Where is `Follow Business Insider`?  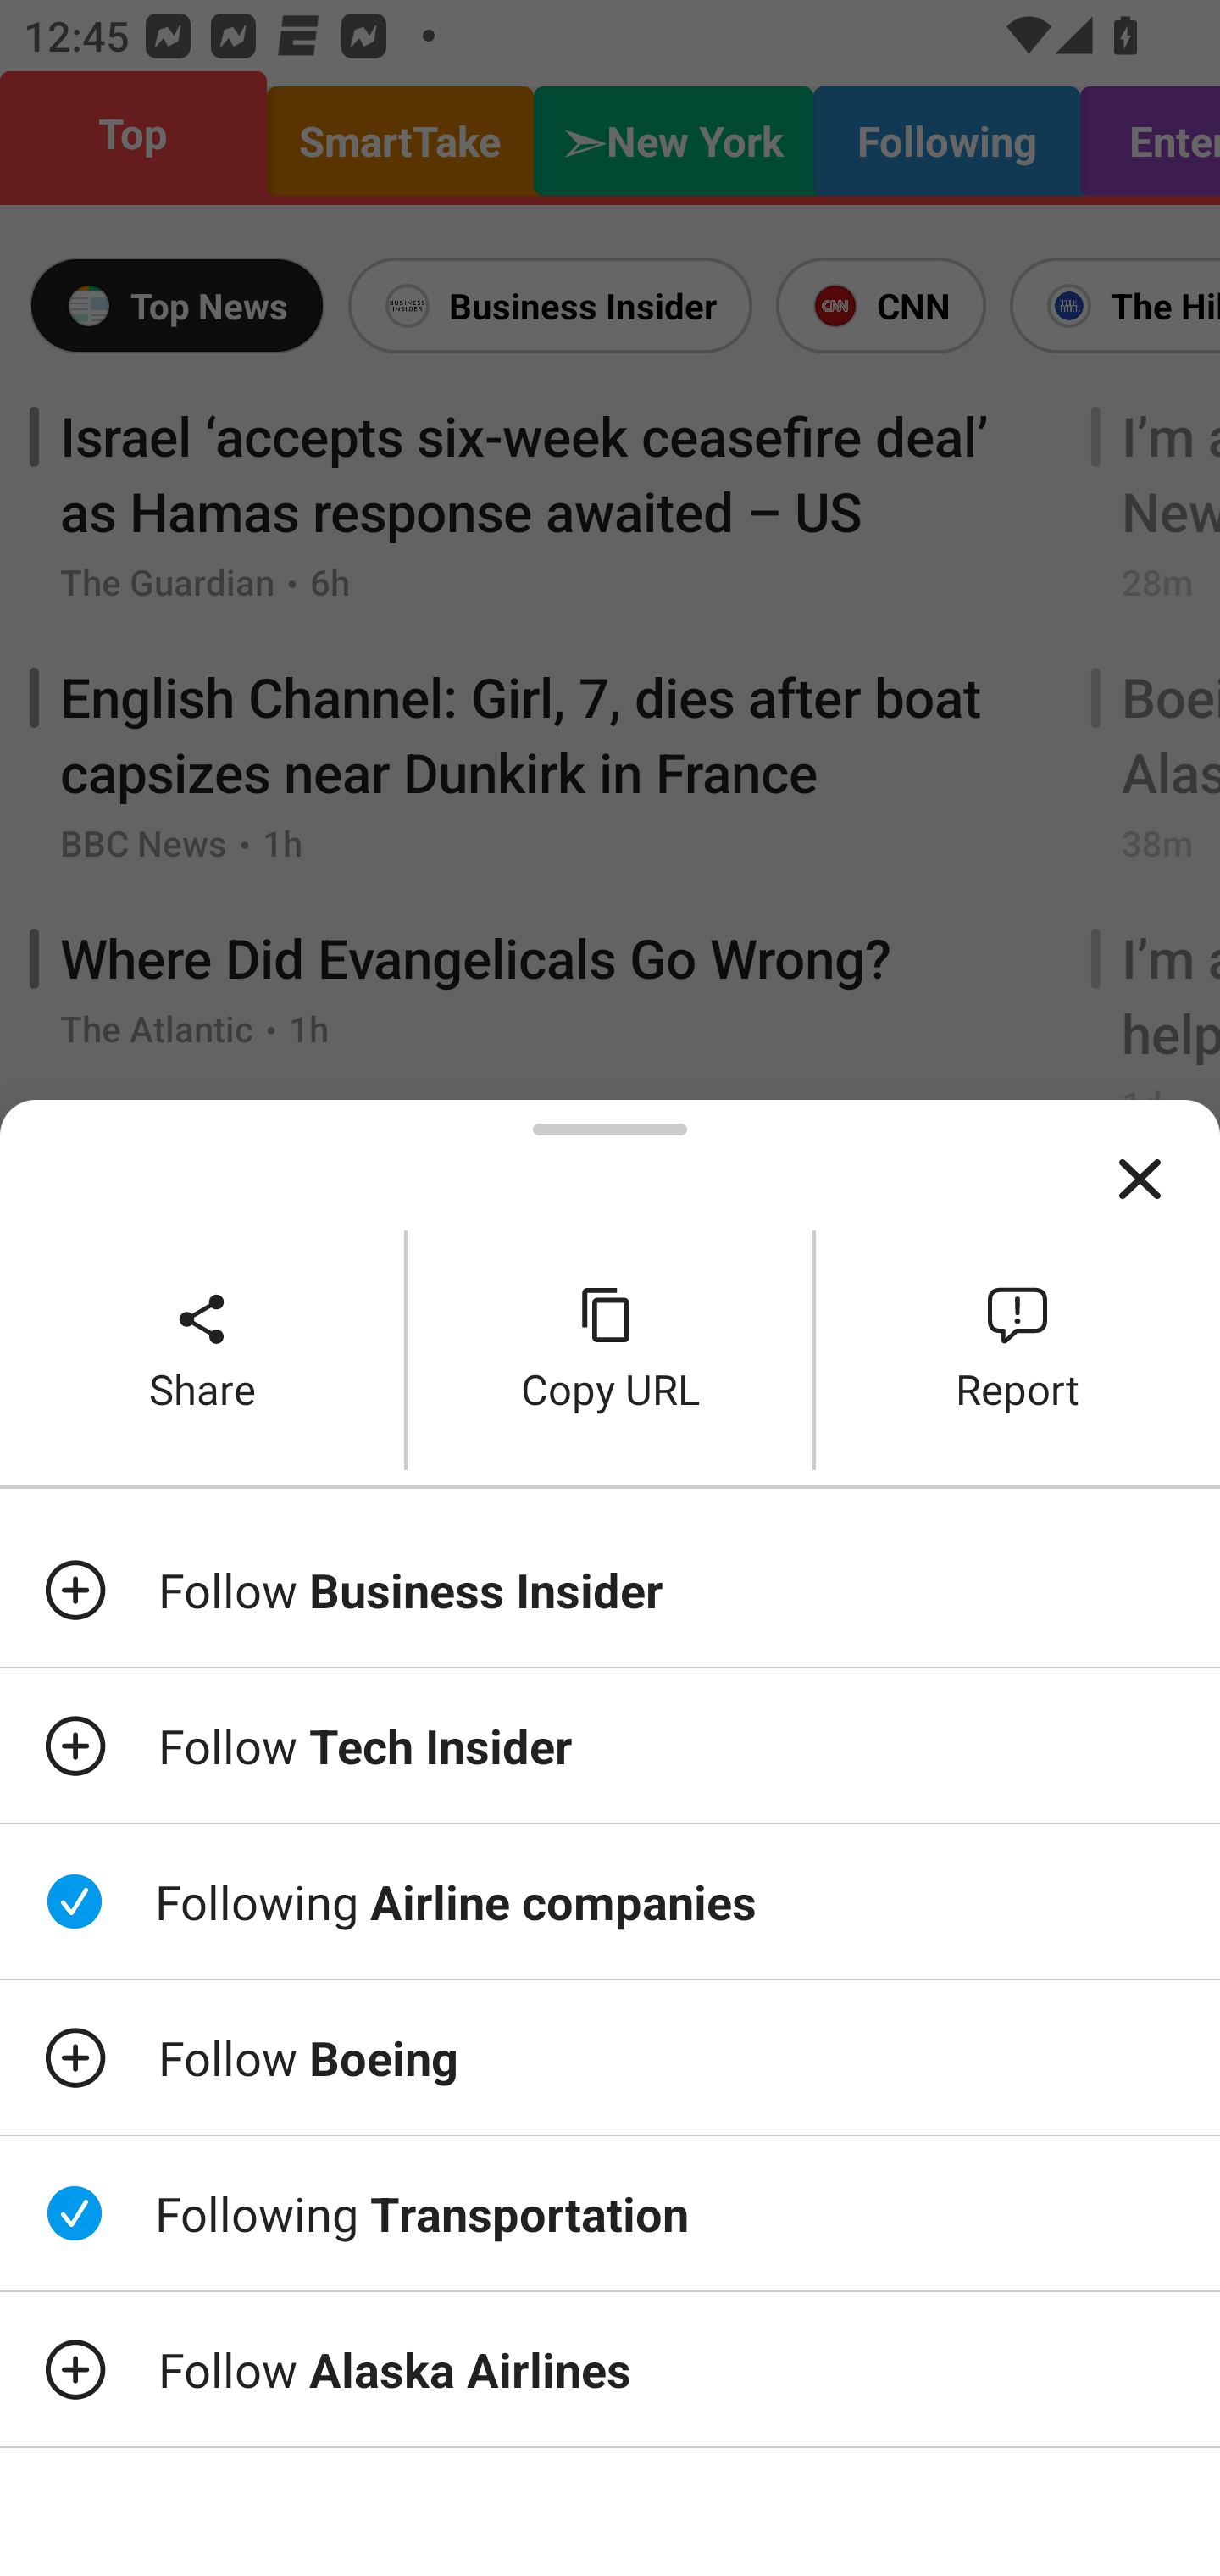 Follow Business Insider is located at coordinates (610, 1589).